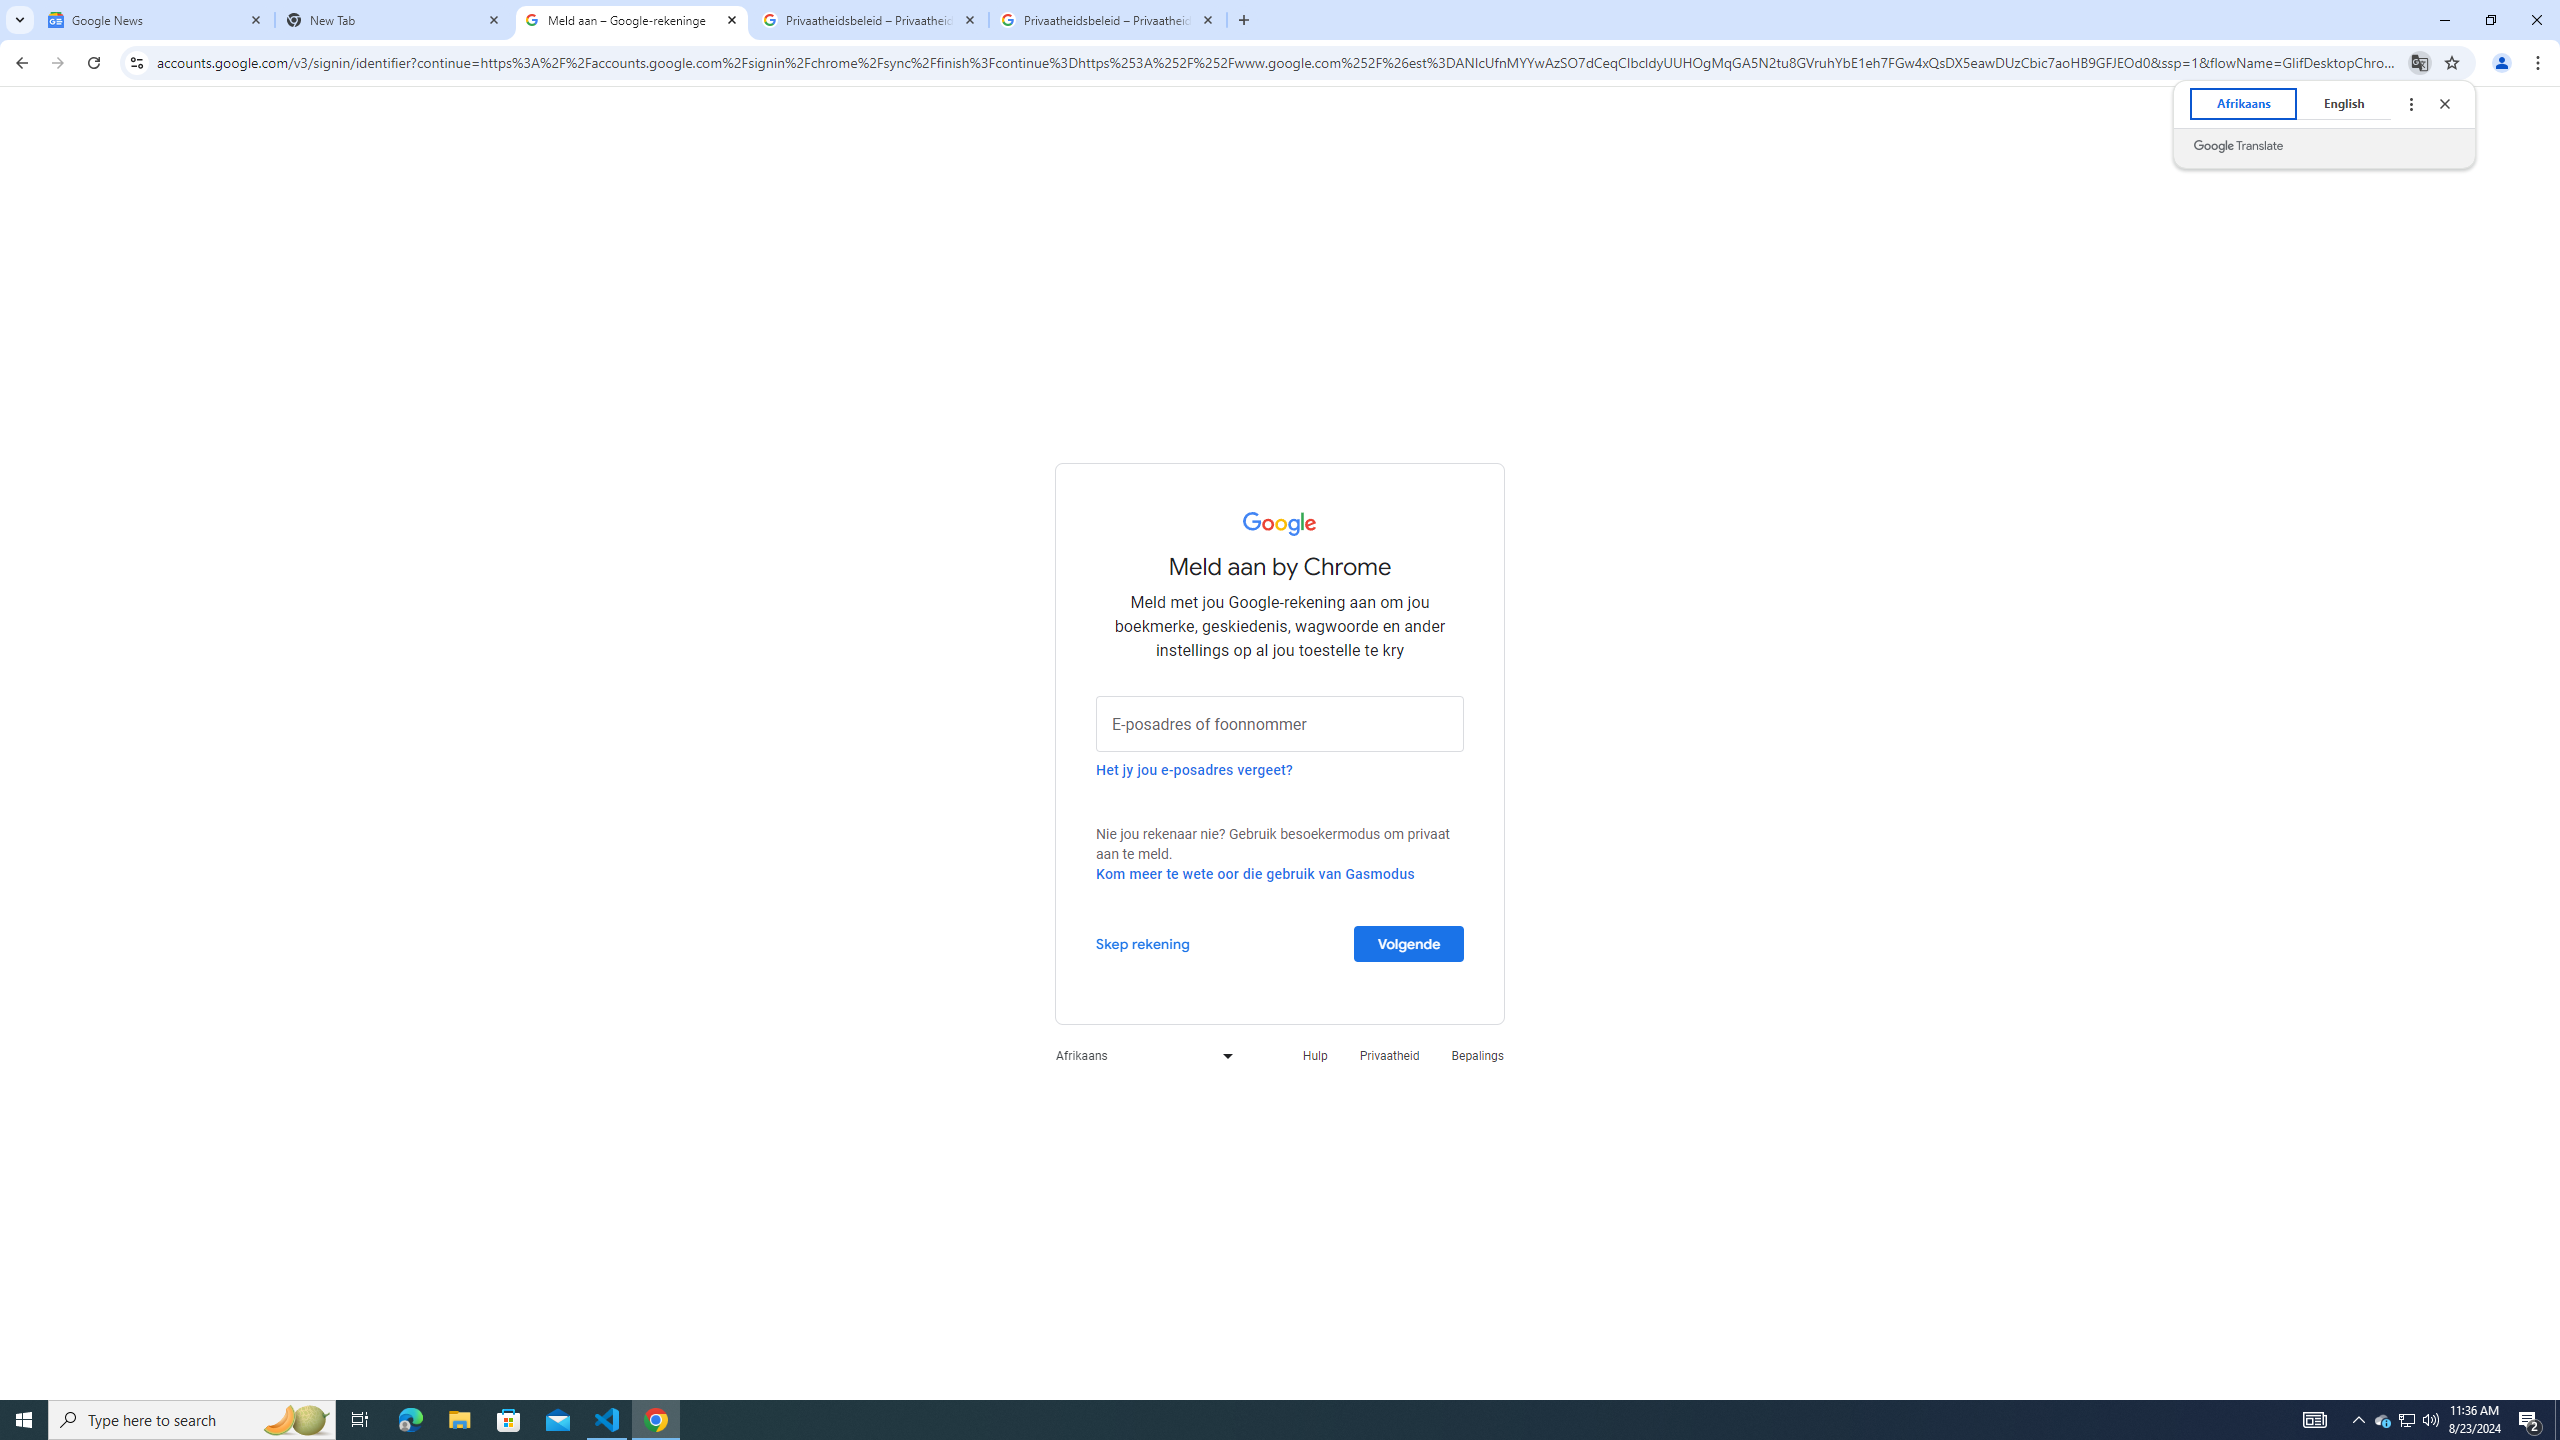  I want to click on Show desktop, so click(2557, 1420).